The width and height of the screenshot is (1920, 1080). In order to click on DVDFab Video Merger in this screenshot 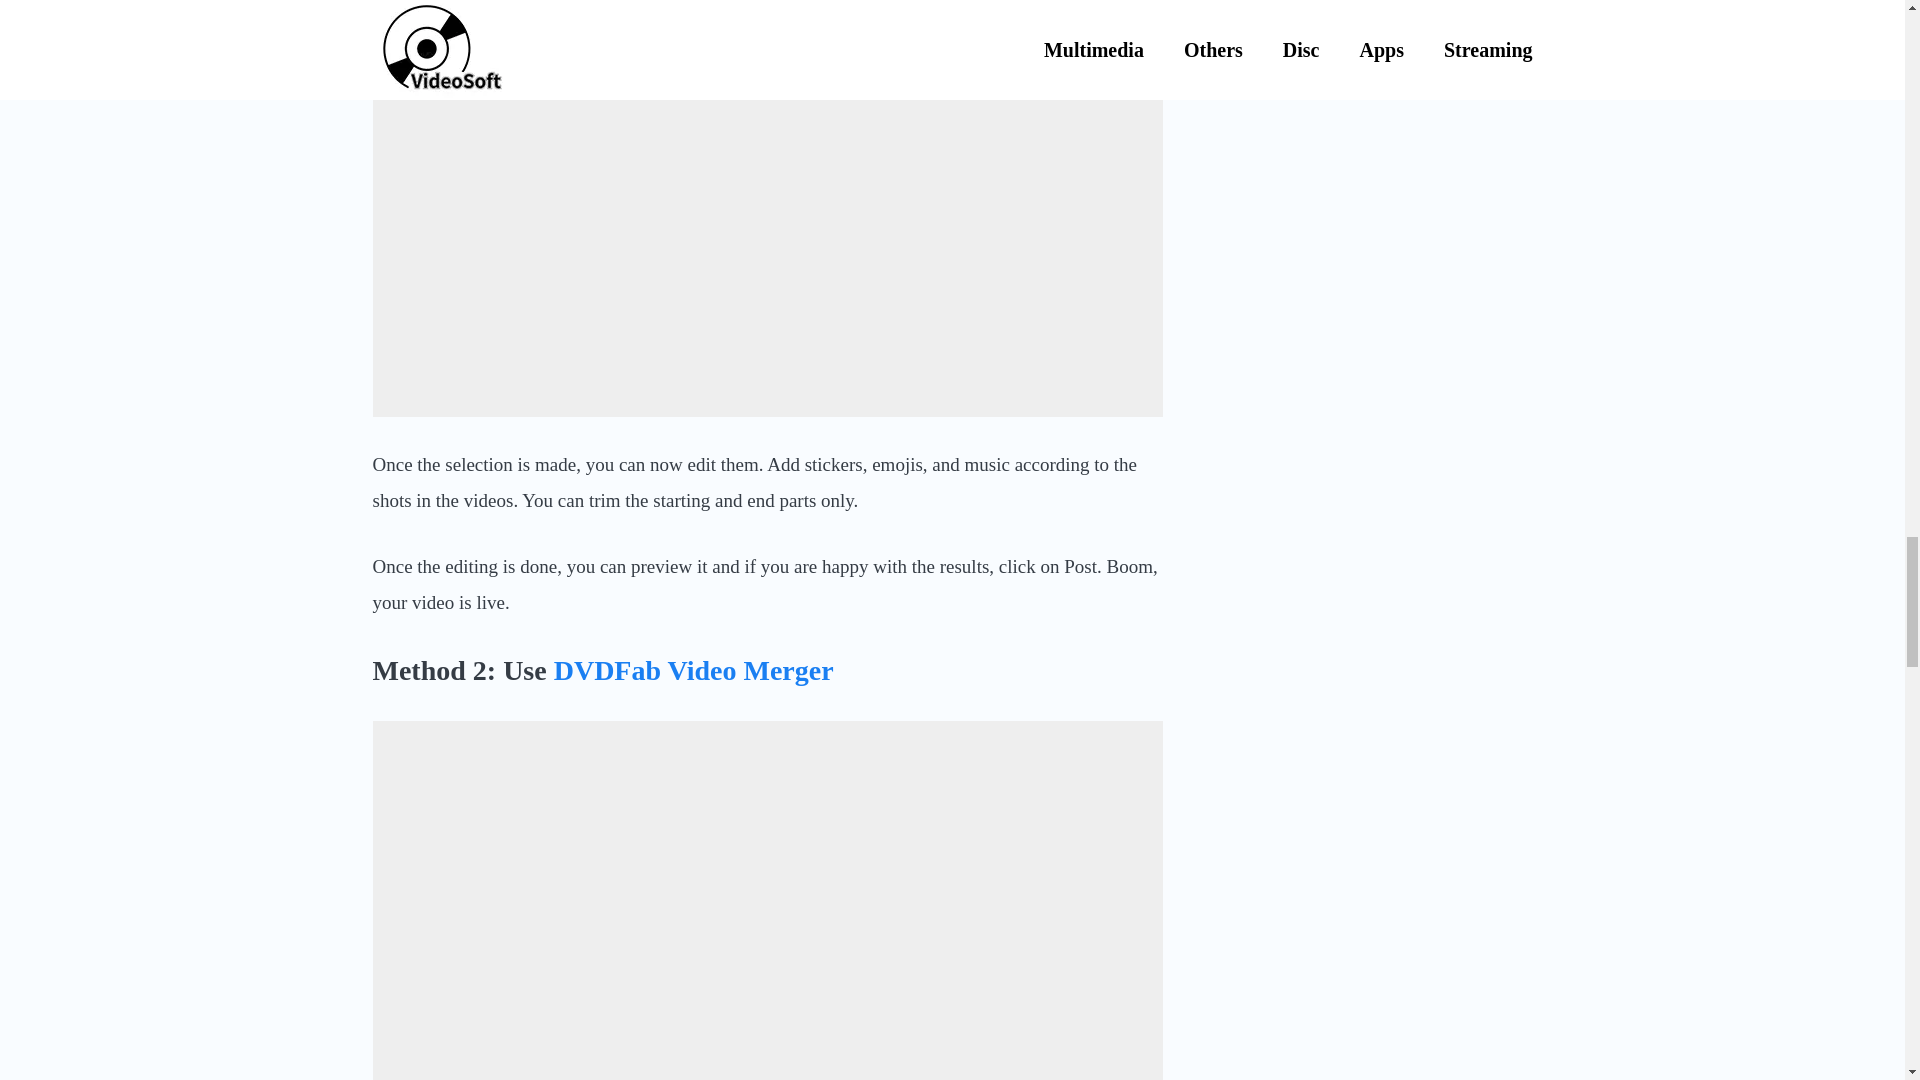, I will do `click(694, 670)`.